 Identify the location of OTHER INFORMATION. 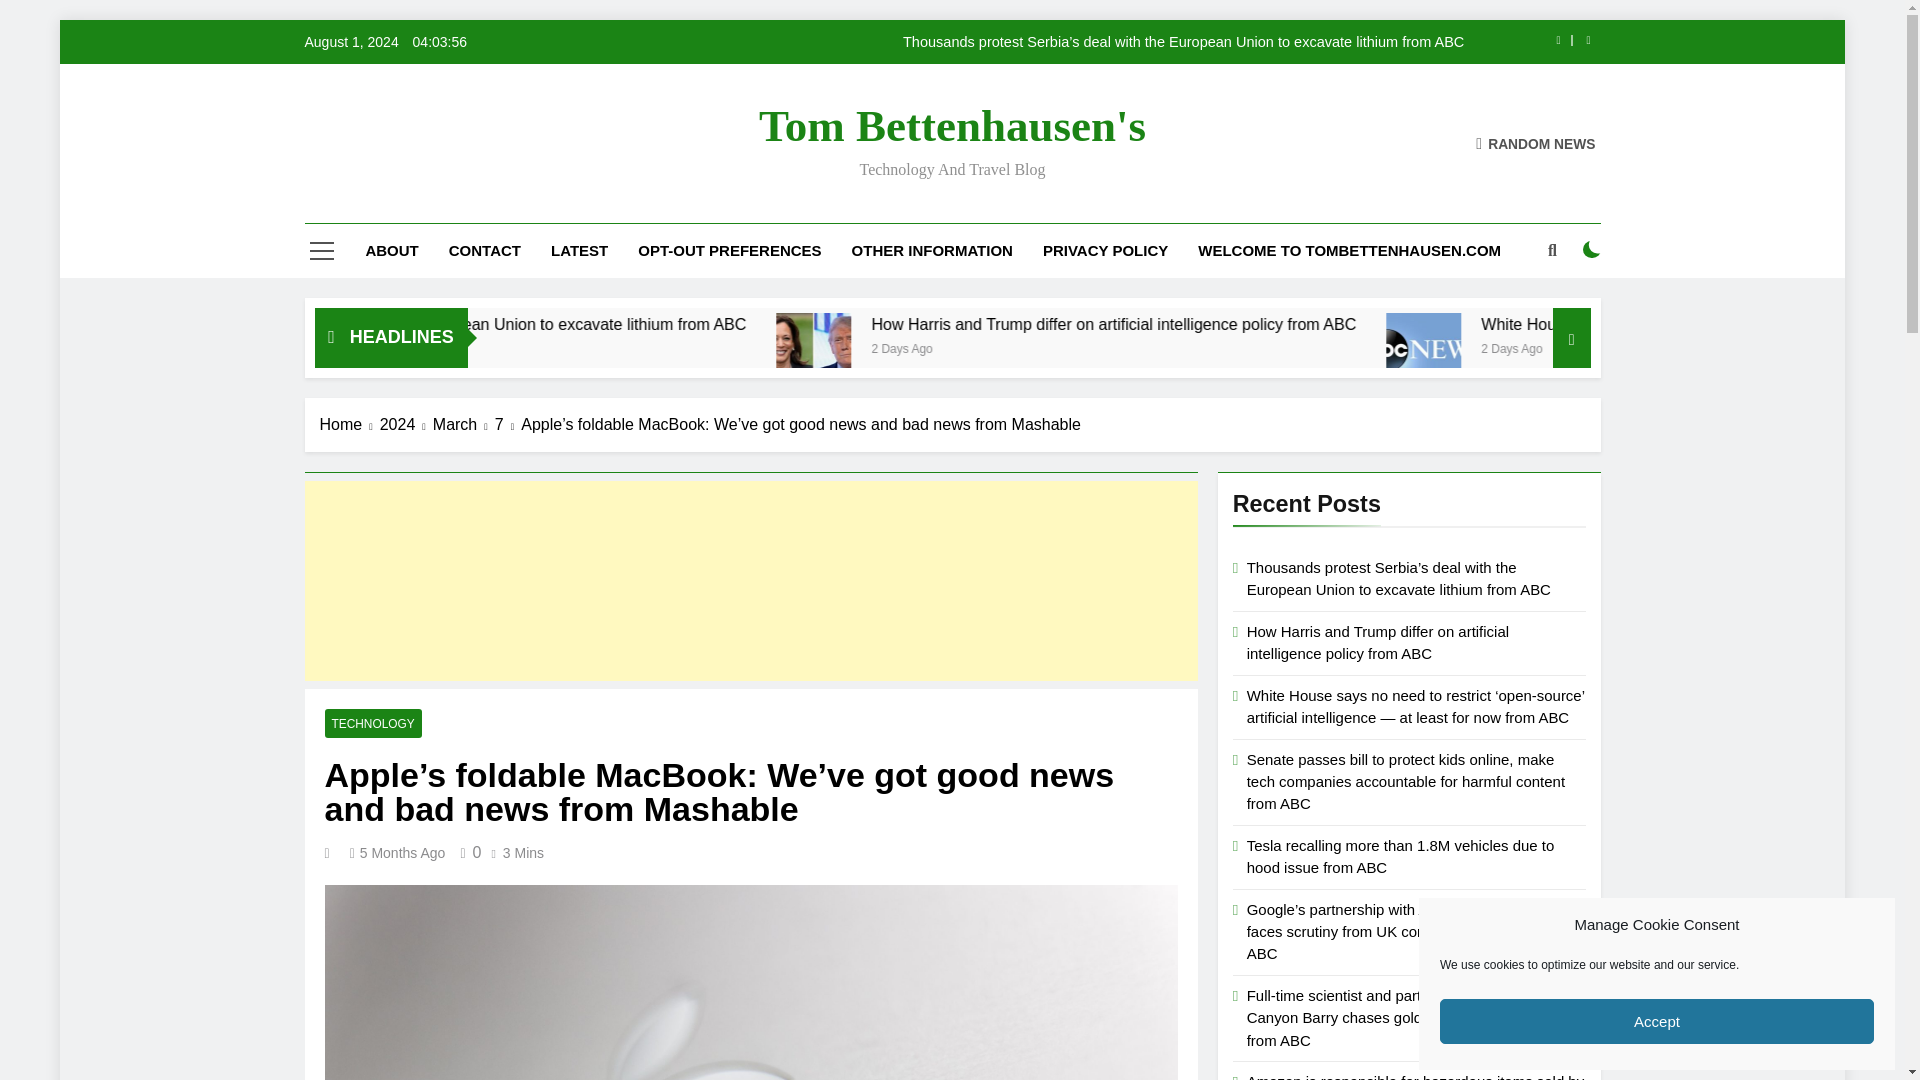
(932, 250).